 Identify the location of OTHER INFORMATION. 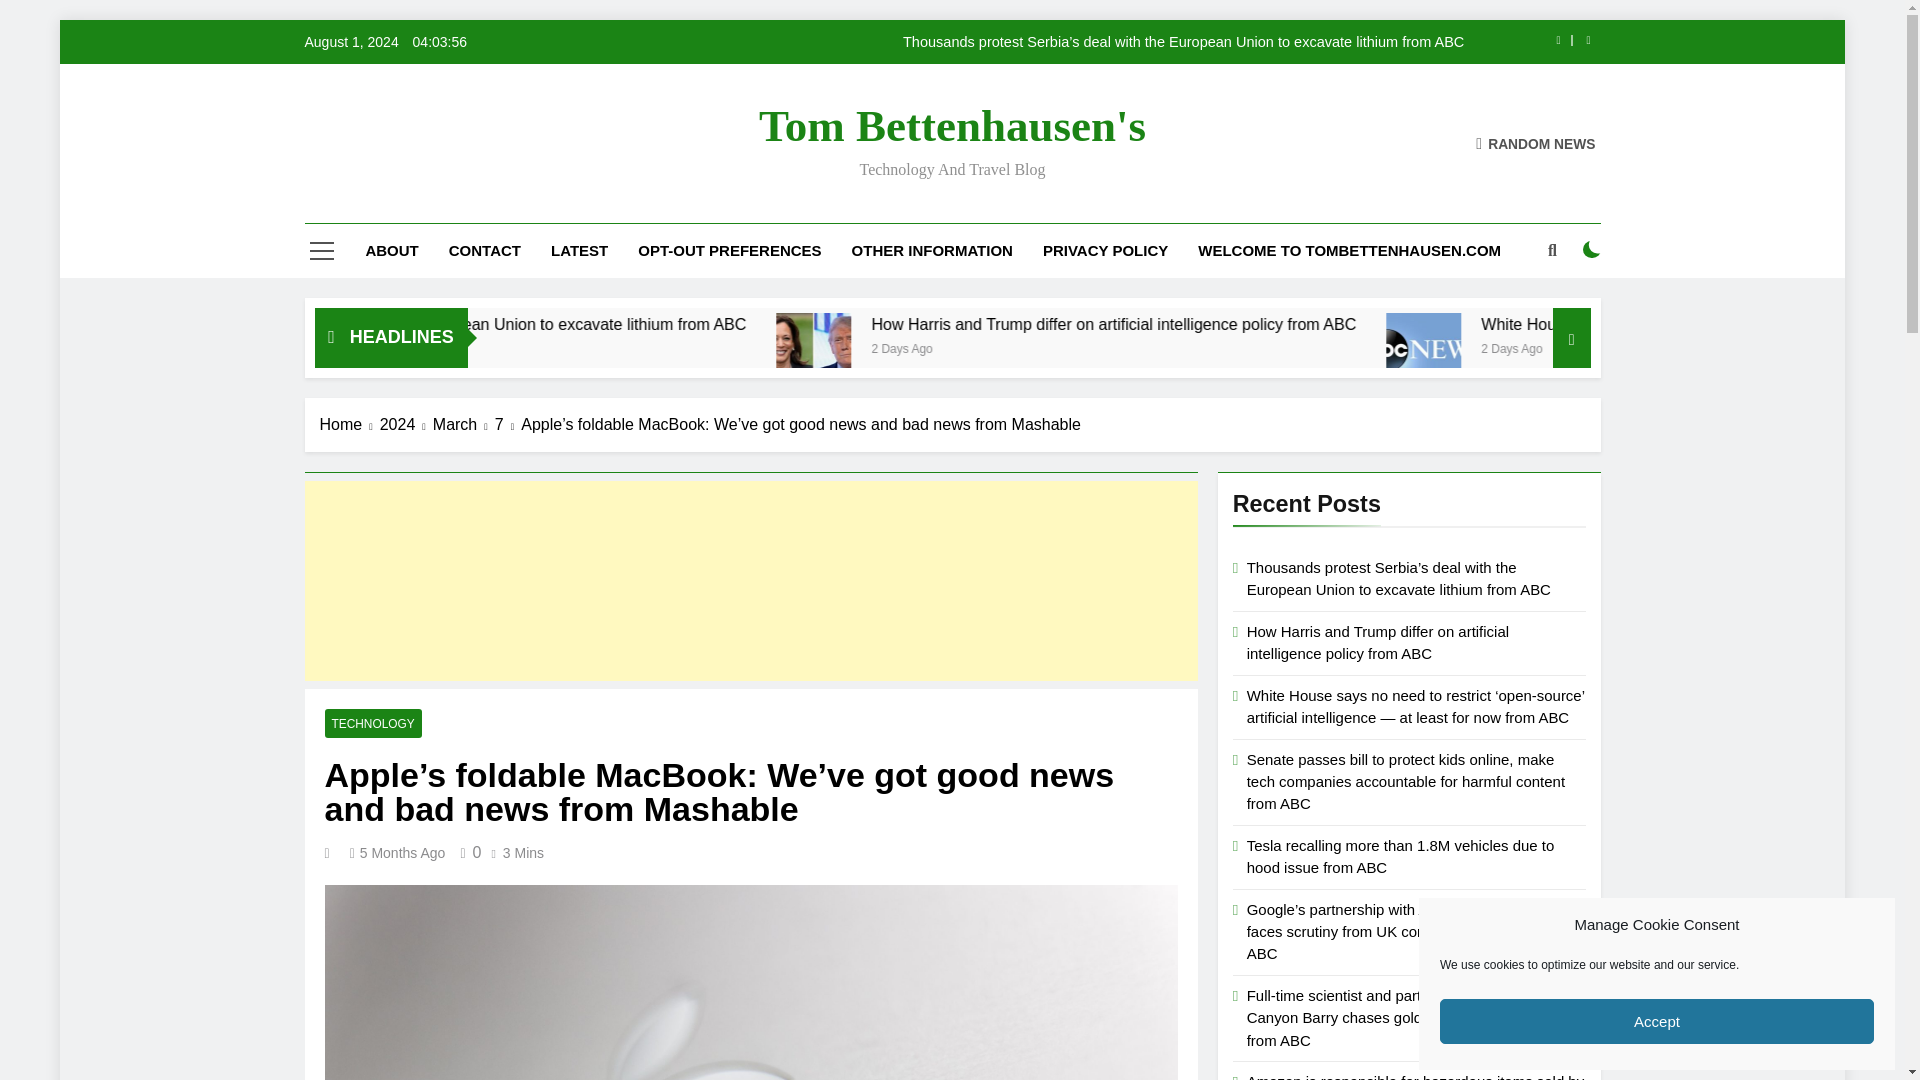
(932, 250).